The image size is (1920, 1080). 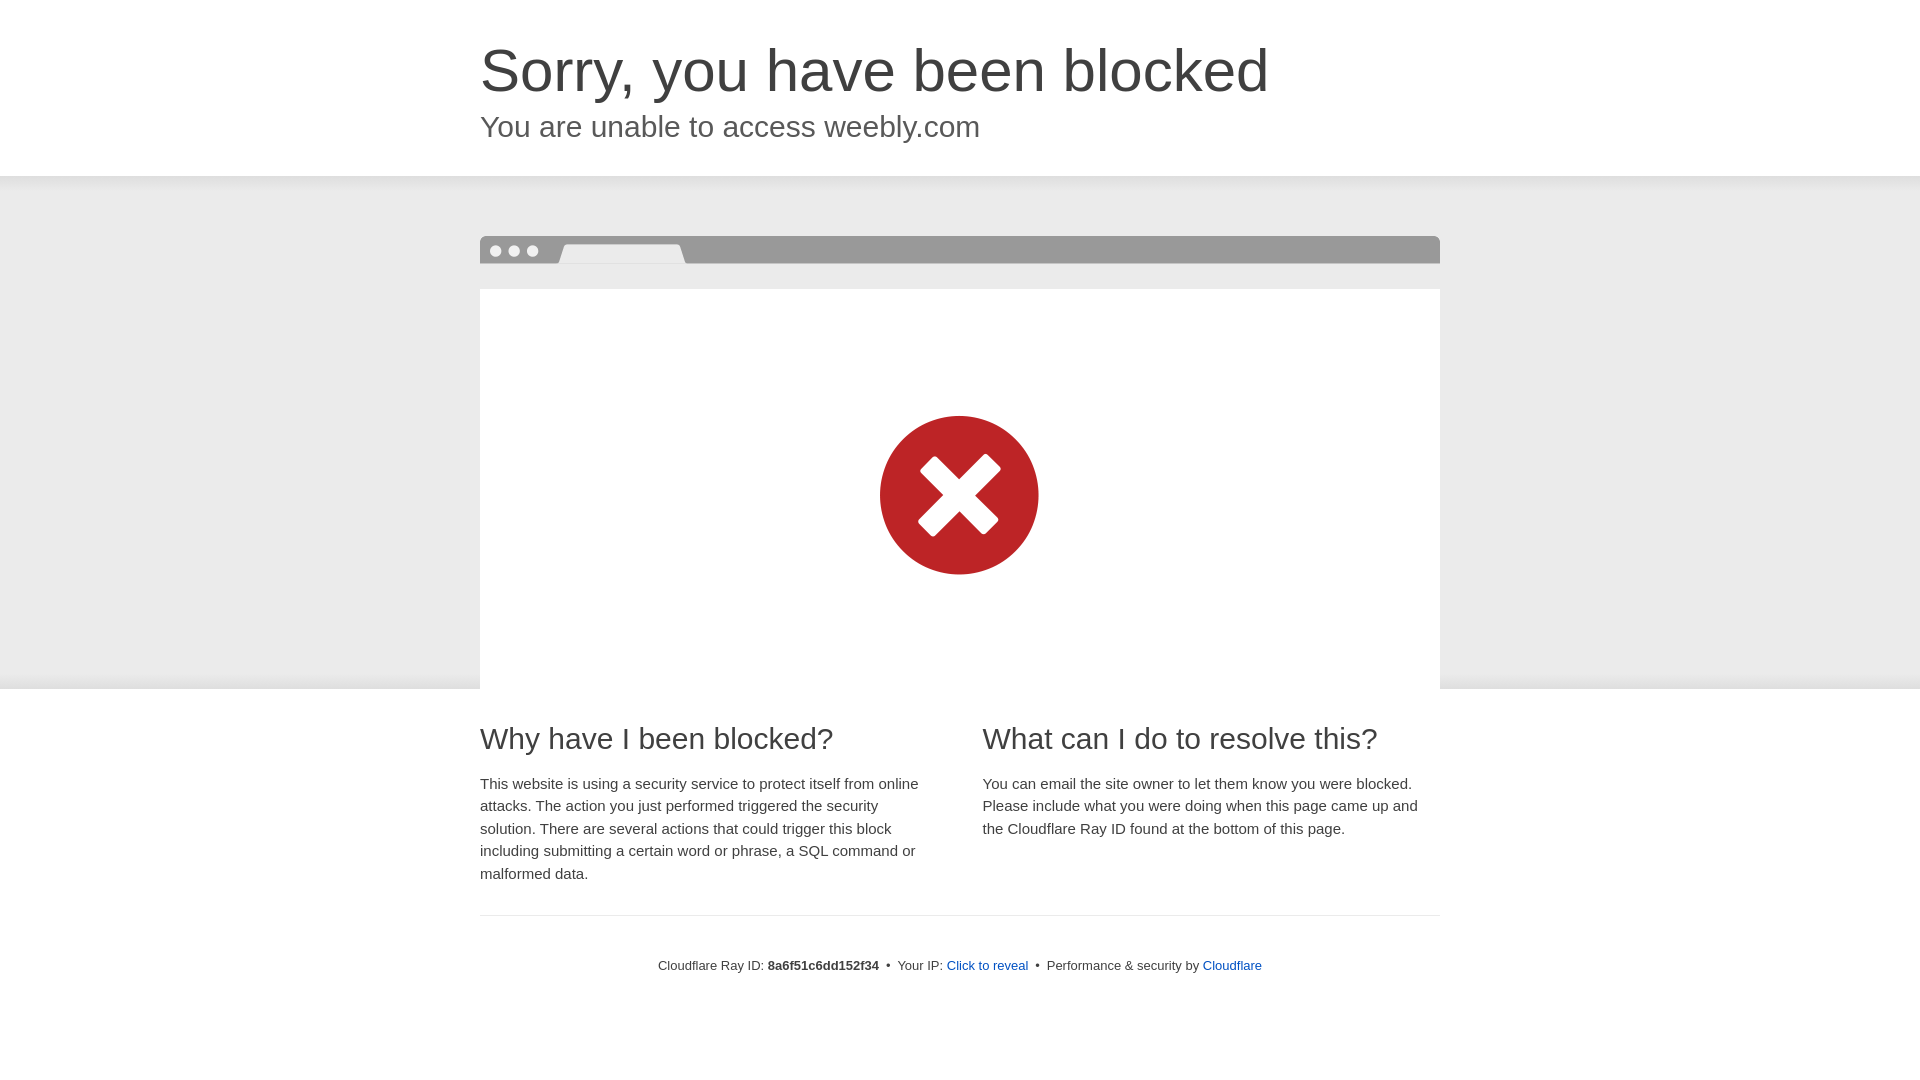 What do you see at coordinates (988, 966) in the screenshot?
I see `Click to reveal` at bounding box center [988, 966].